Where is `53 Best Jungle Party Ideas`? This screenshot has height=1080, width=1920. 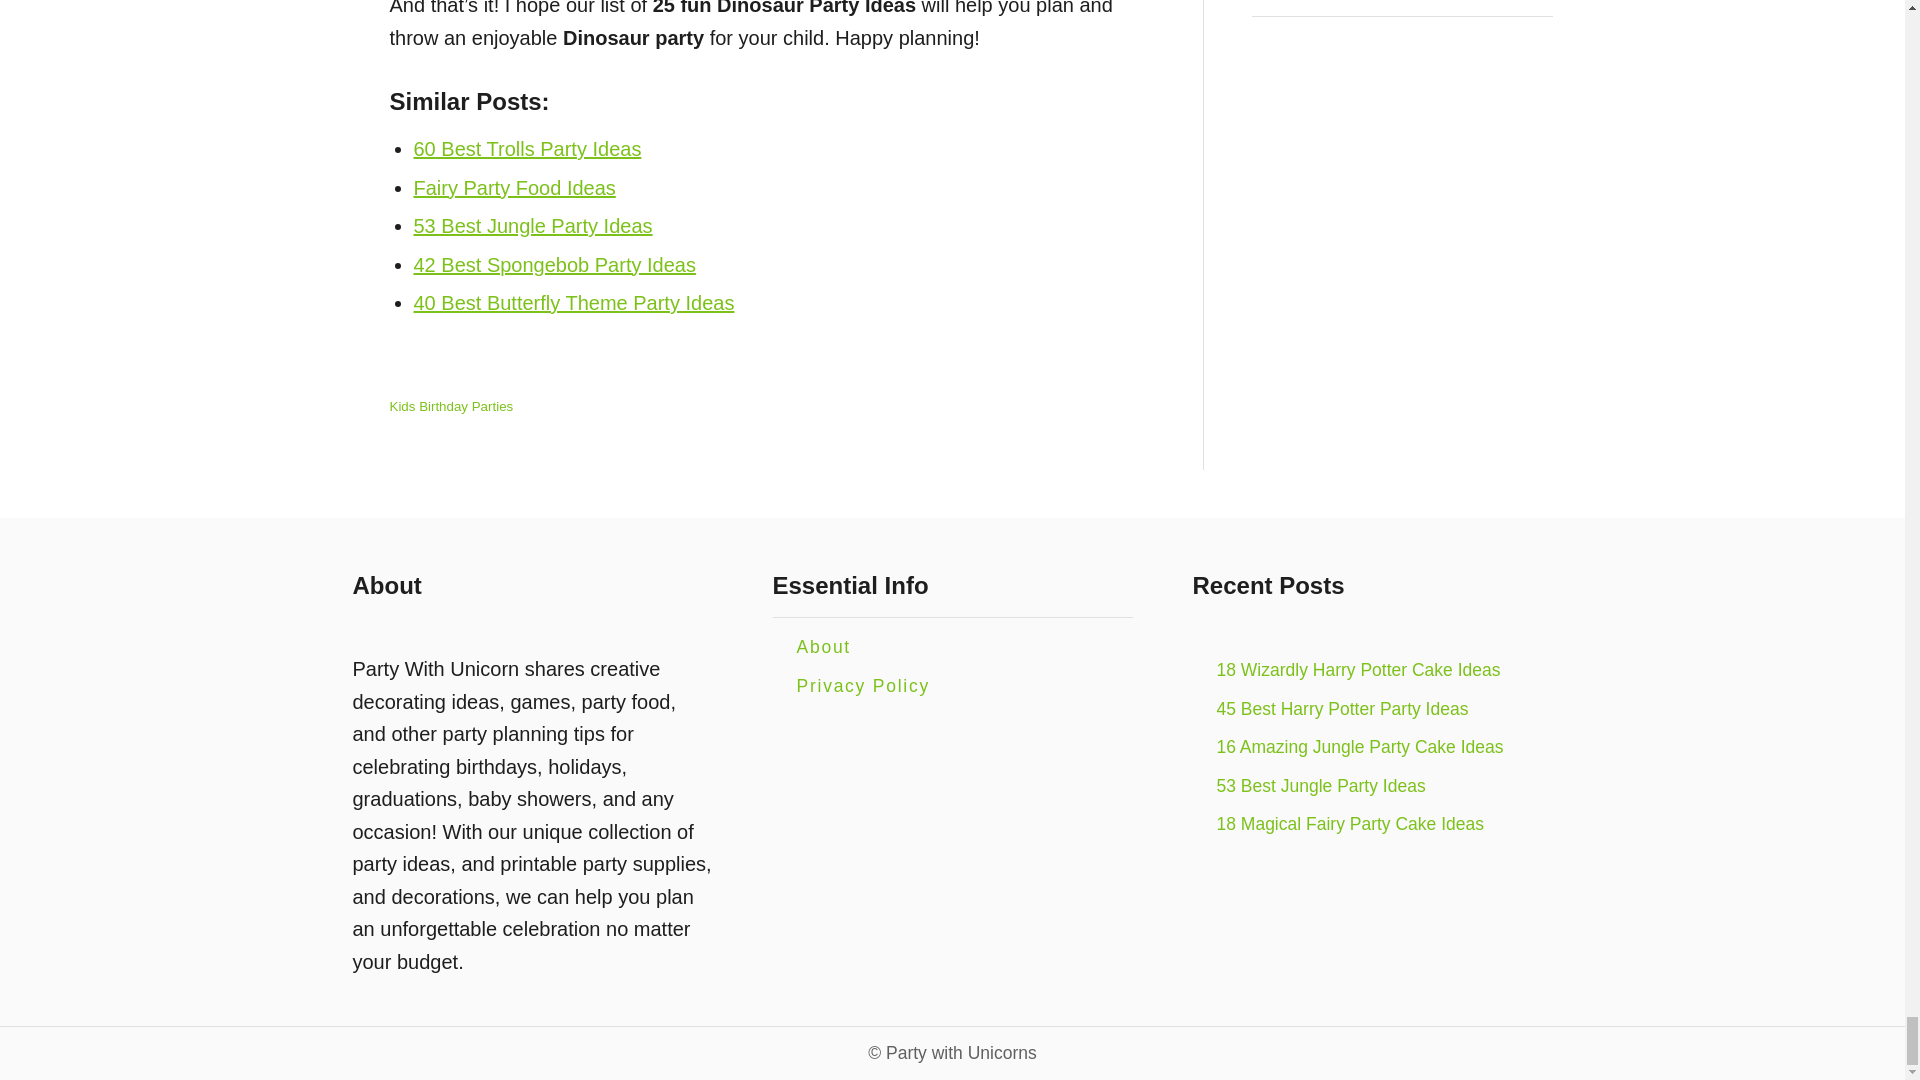 53 Best Jungle Party Ideas is located at coordinates (533, 225).